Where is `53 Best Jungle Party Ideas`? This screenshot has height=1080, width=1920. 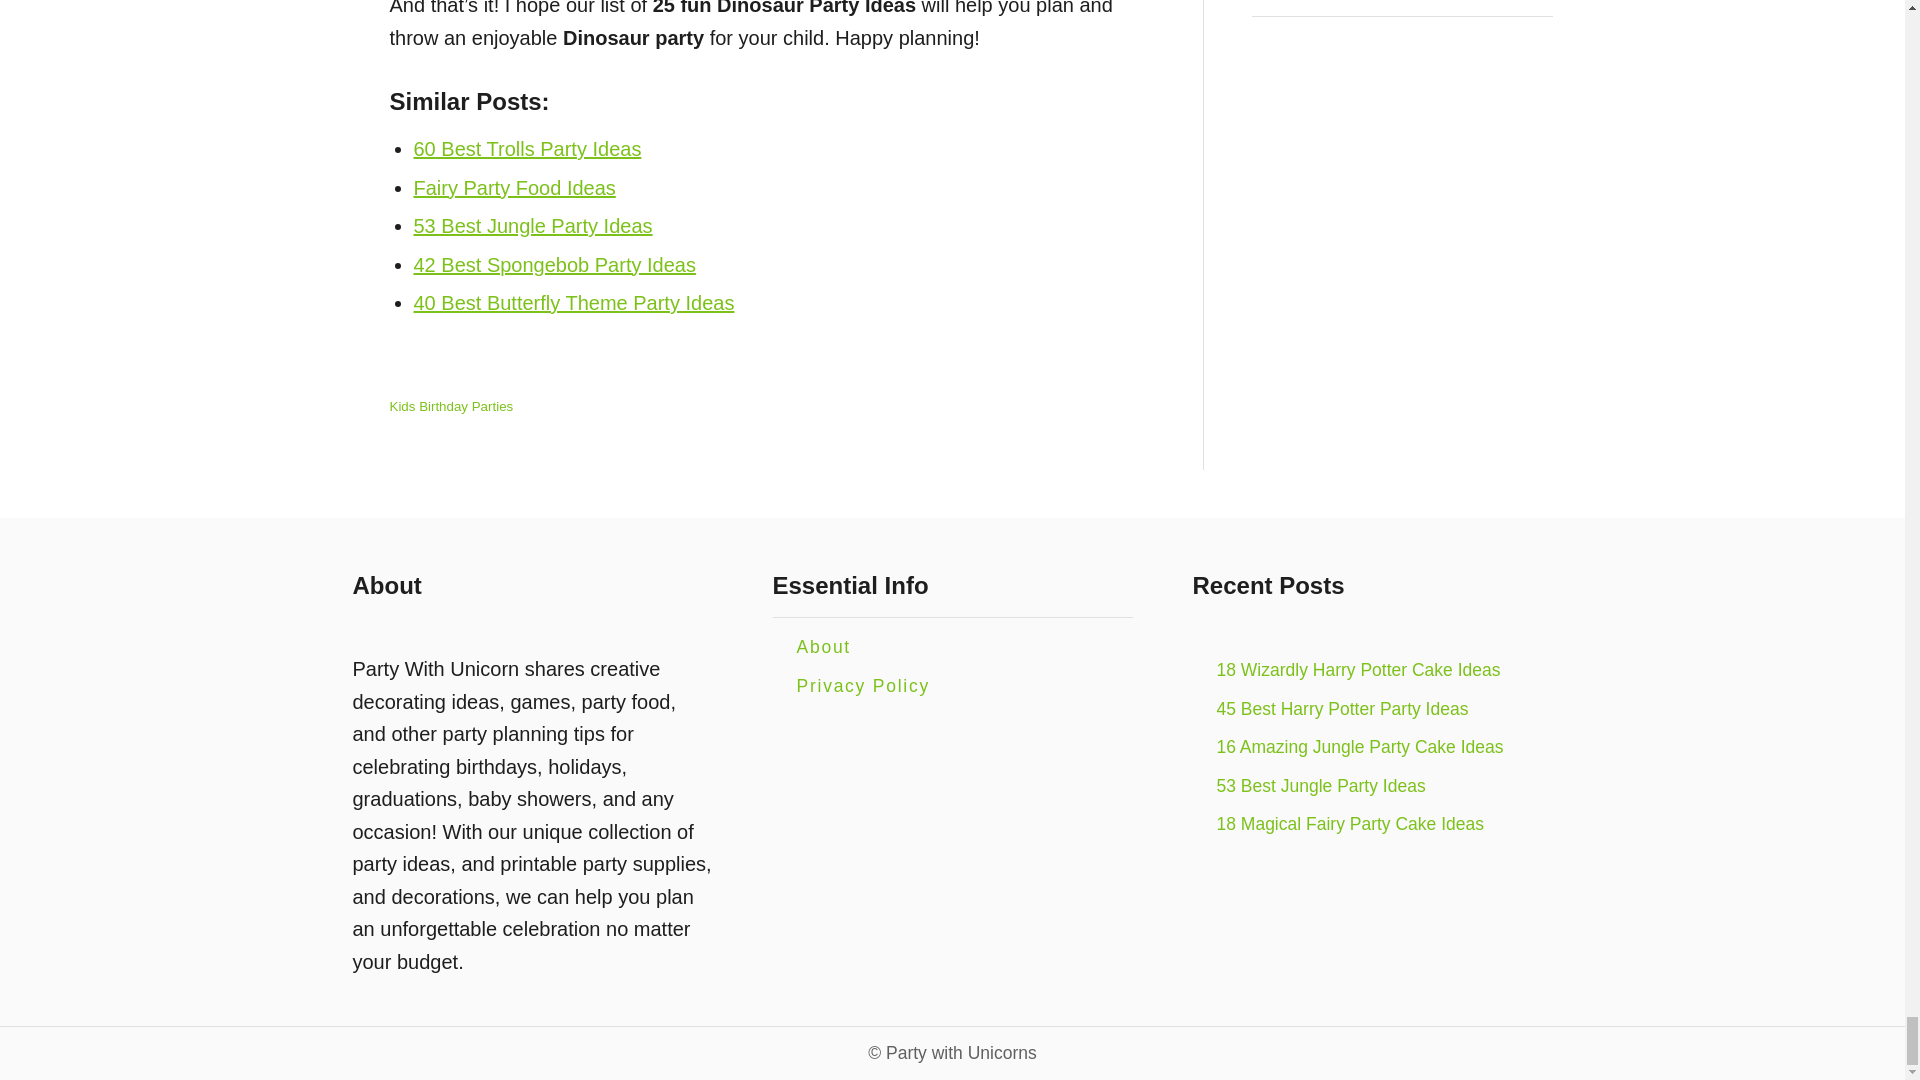 53 Best Jungle Party Ideas is located at coordinates (533, 225).